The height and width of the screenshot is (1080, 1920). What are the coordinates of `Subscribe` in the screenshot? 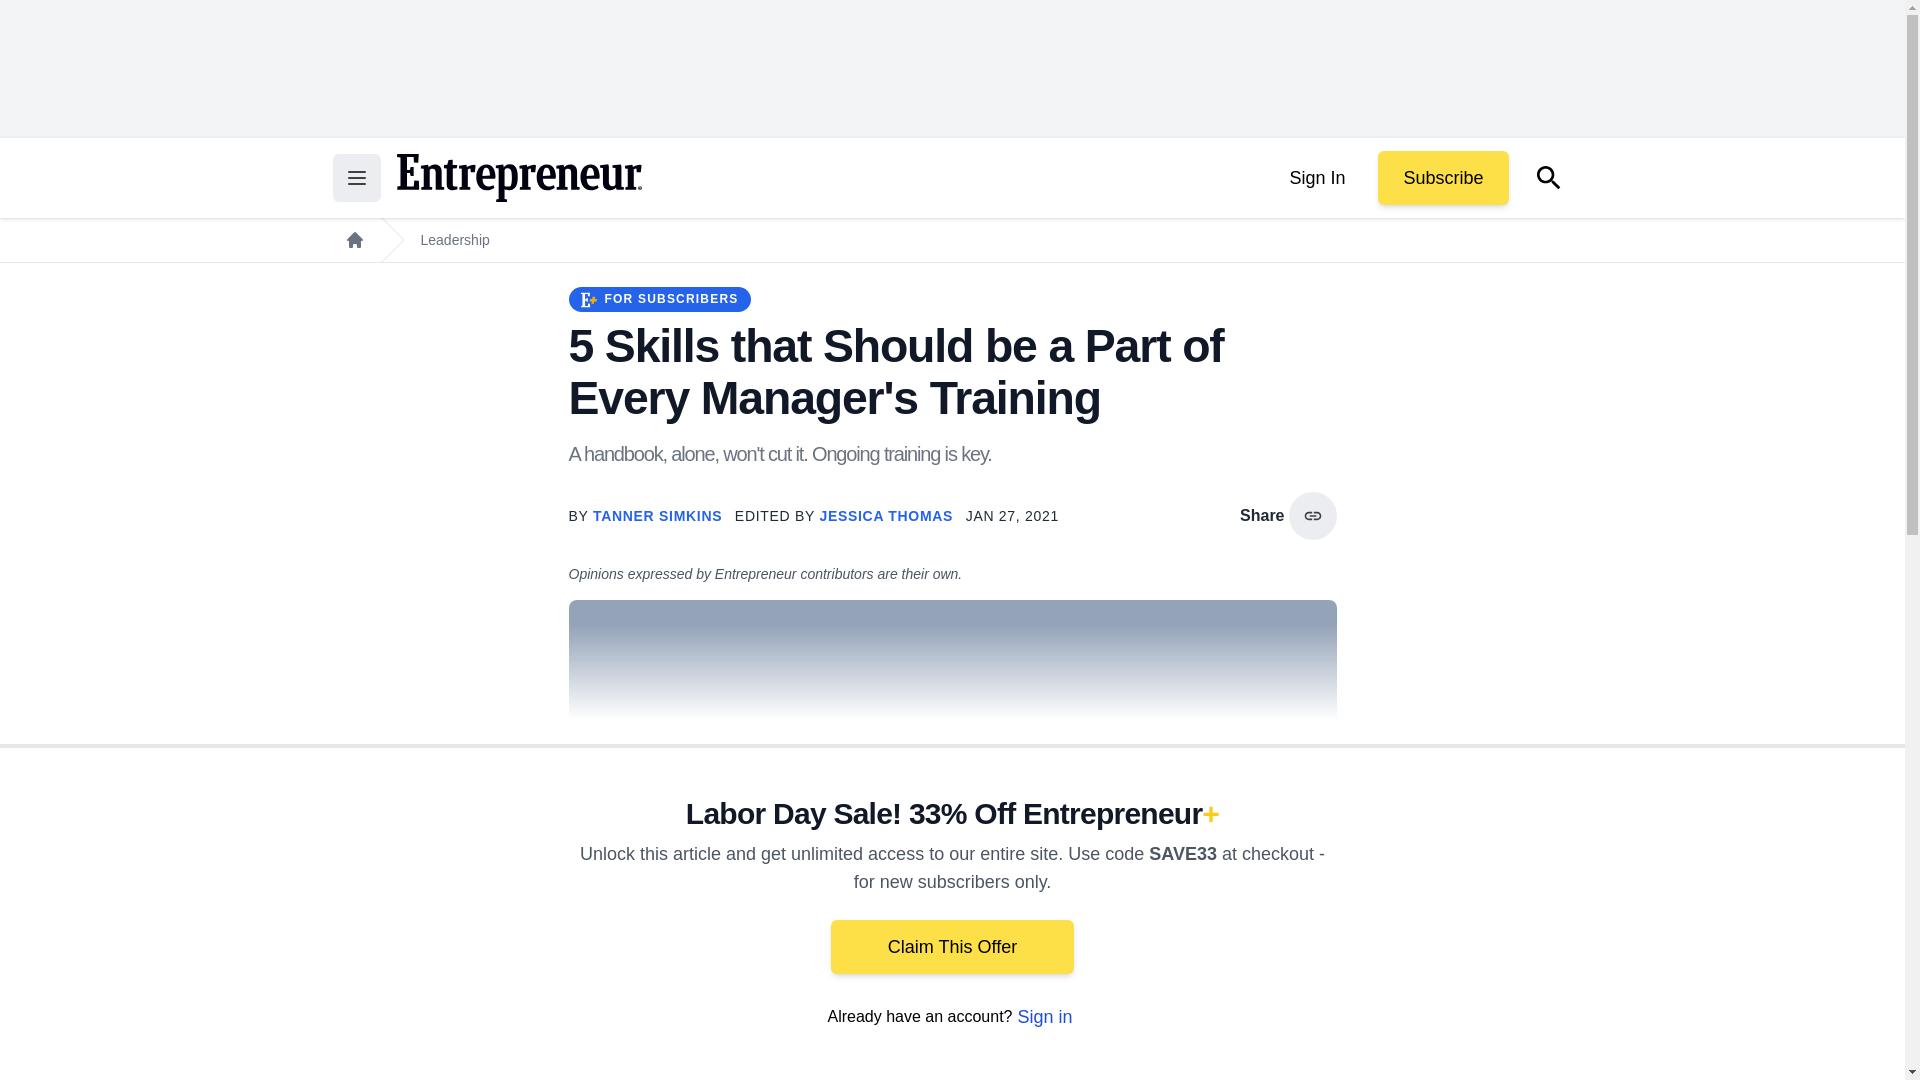 It's located at (1442, 178).